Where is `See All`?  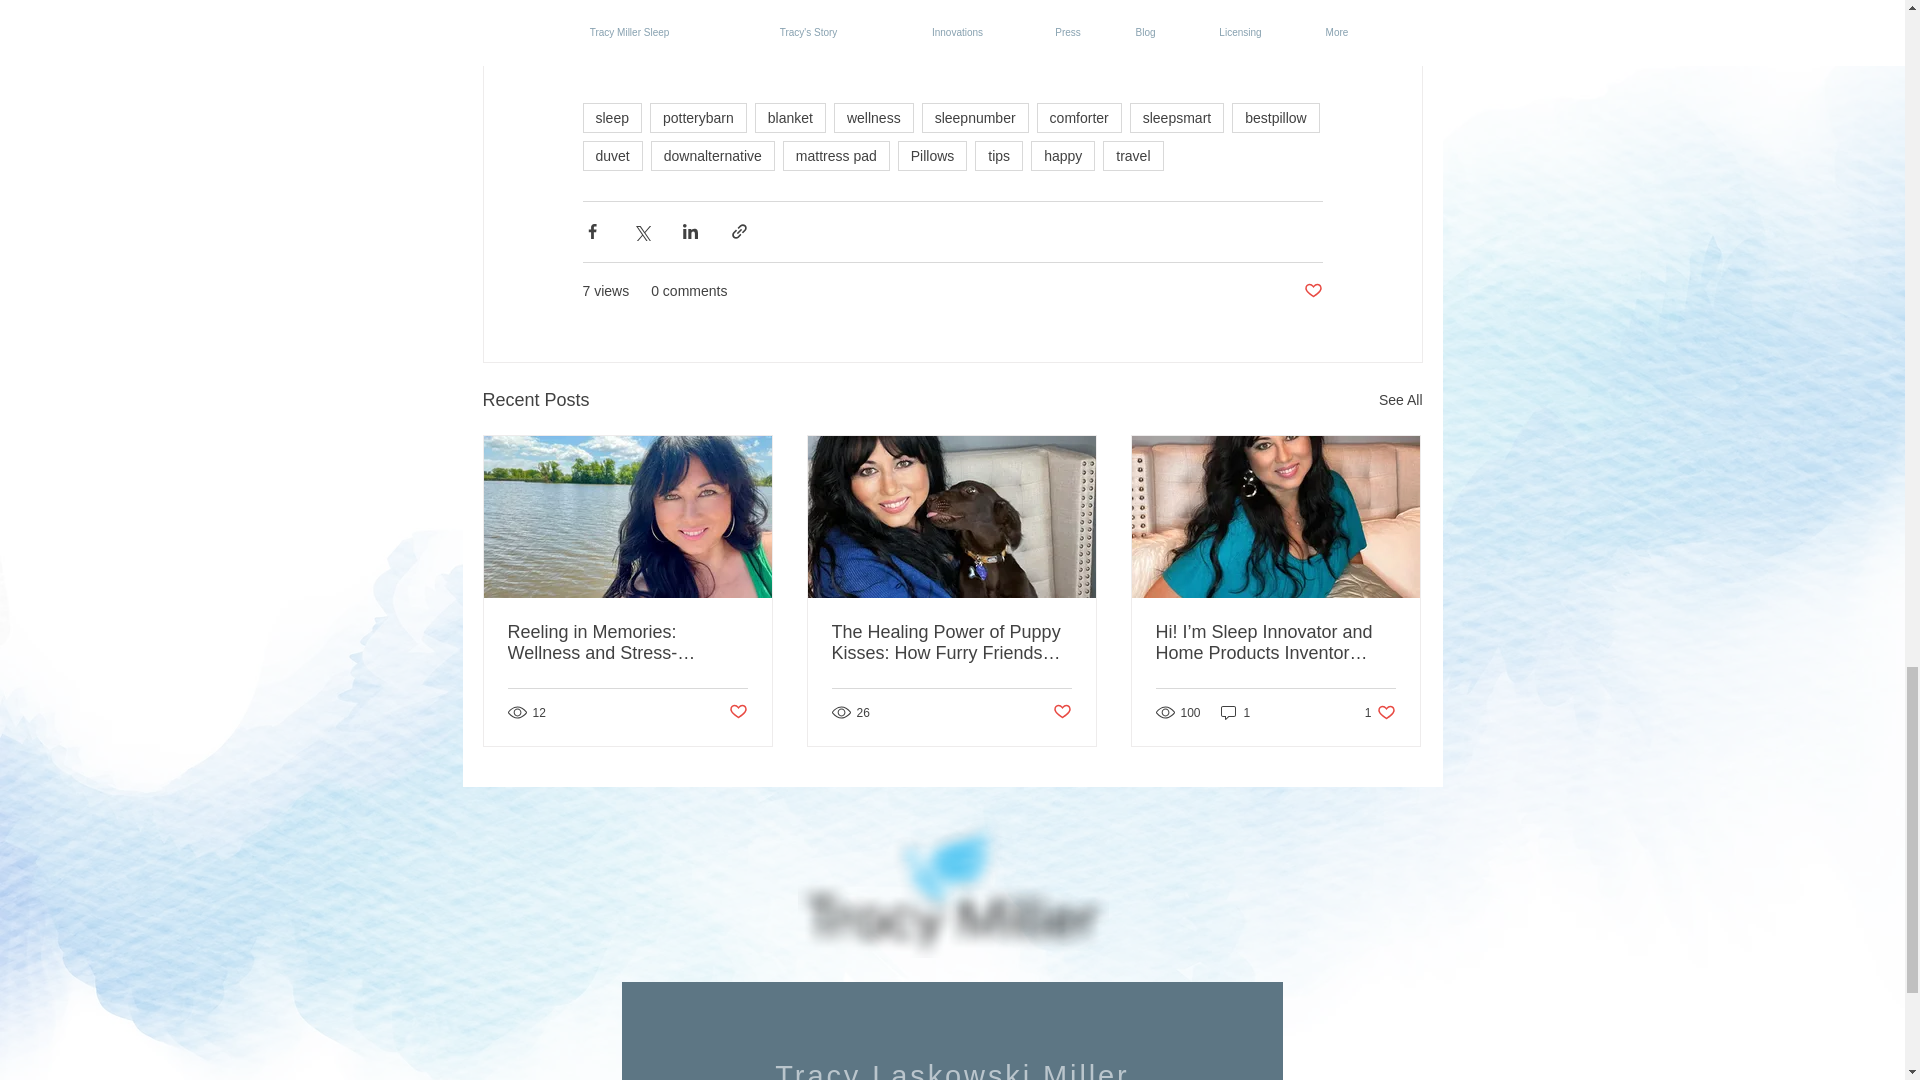
See All is located at coordinates (1400, 400).